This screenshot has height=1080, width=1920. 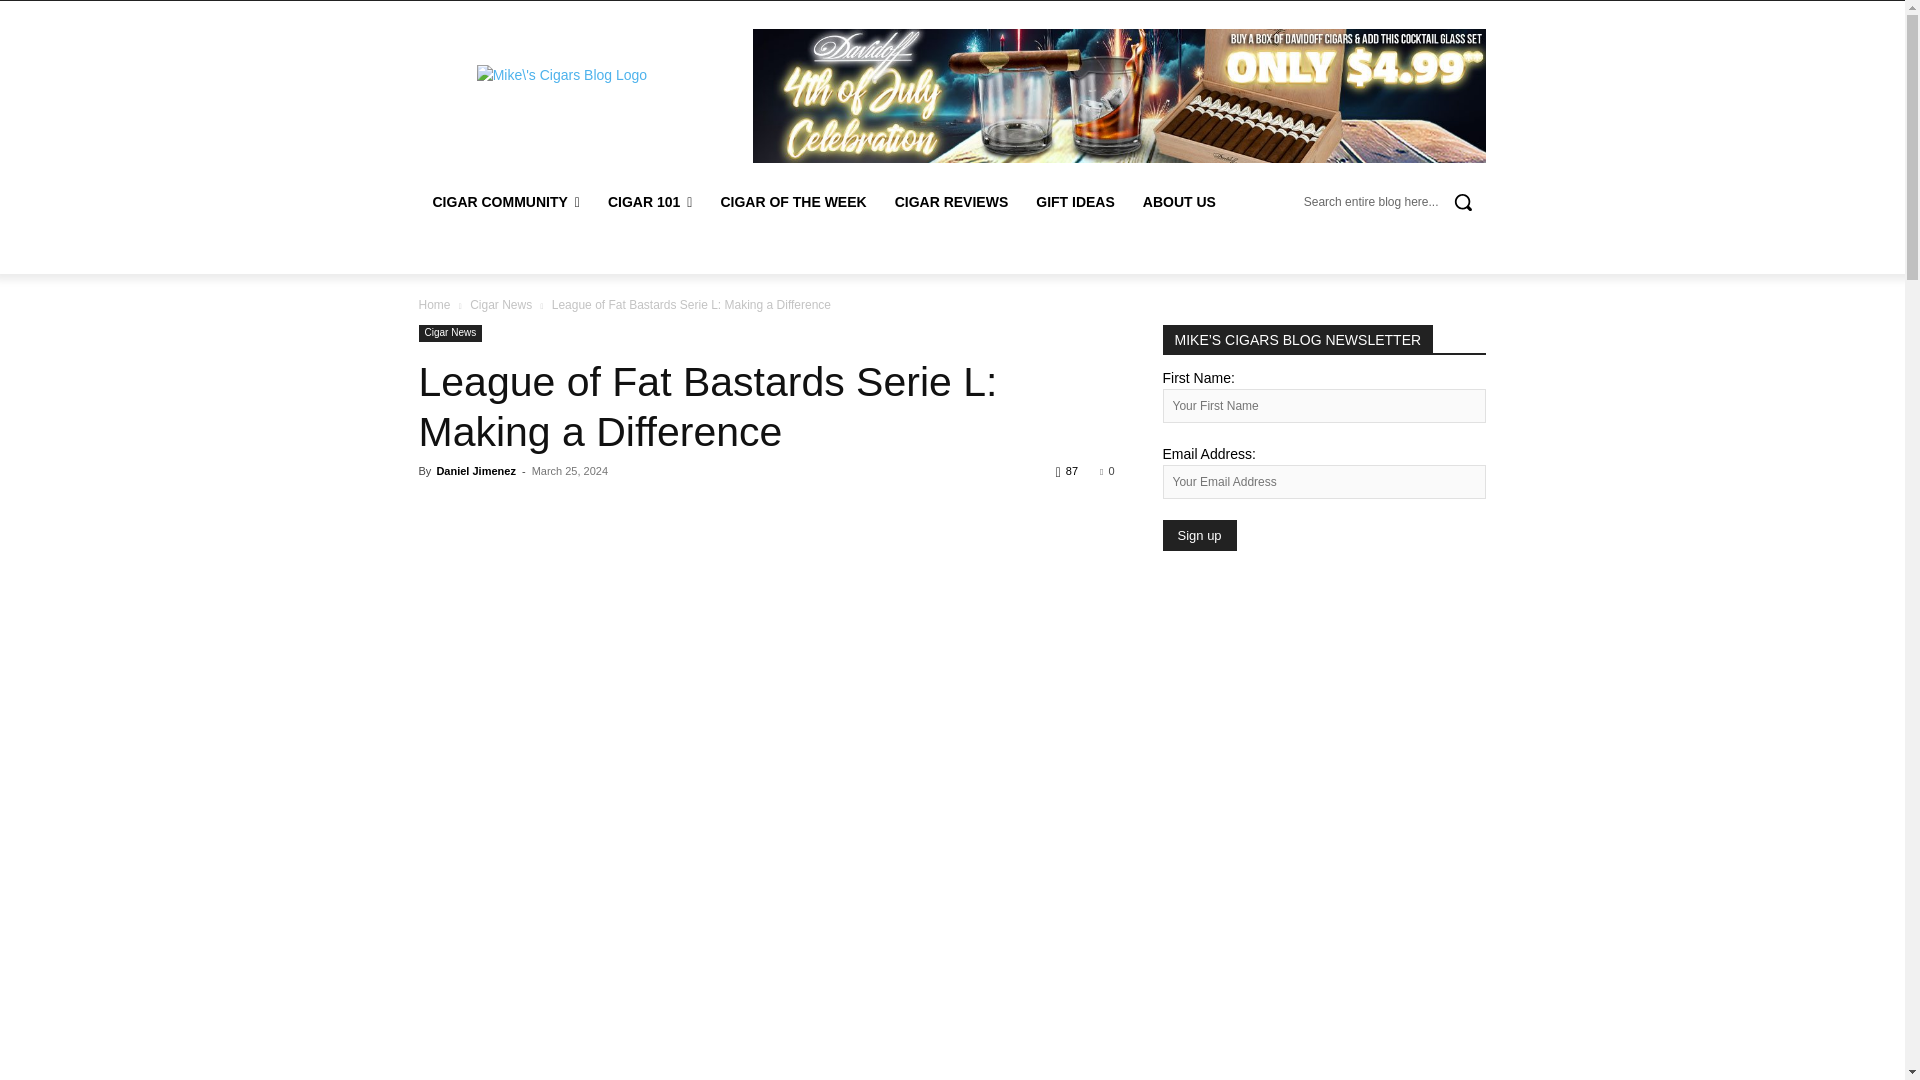 I want to click on View all posts in Cigar News, so click(x=500, y=305).